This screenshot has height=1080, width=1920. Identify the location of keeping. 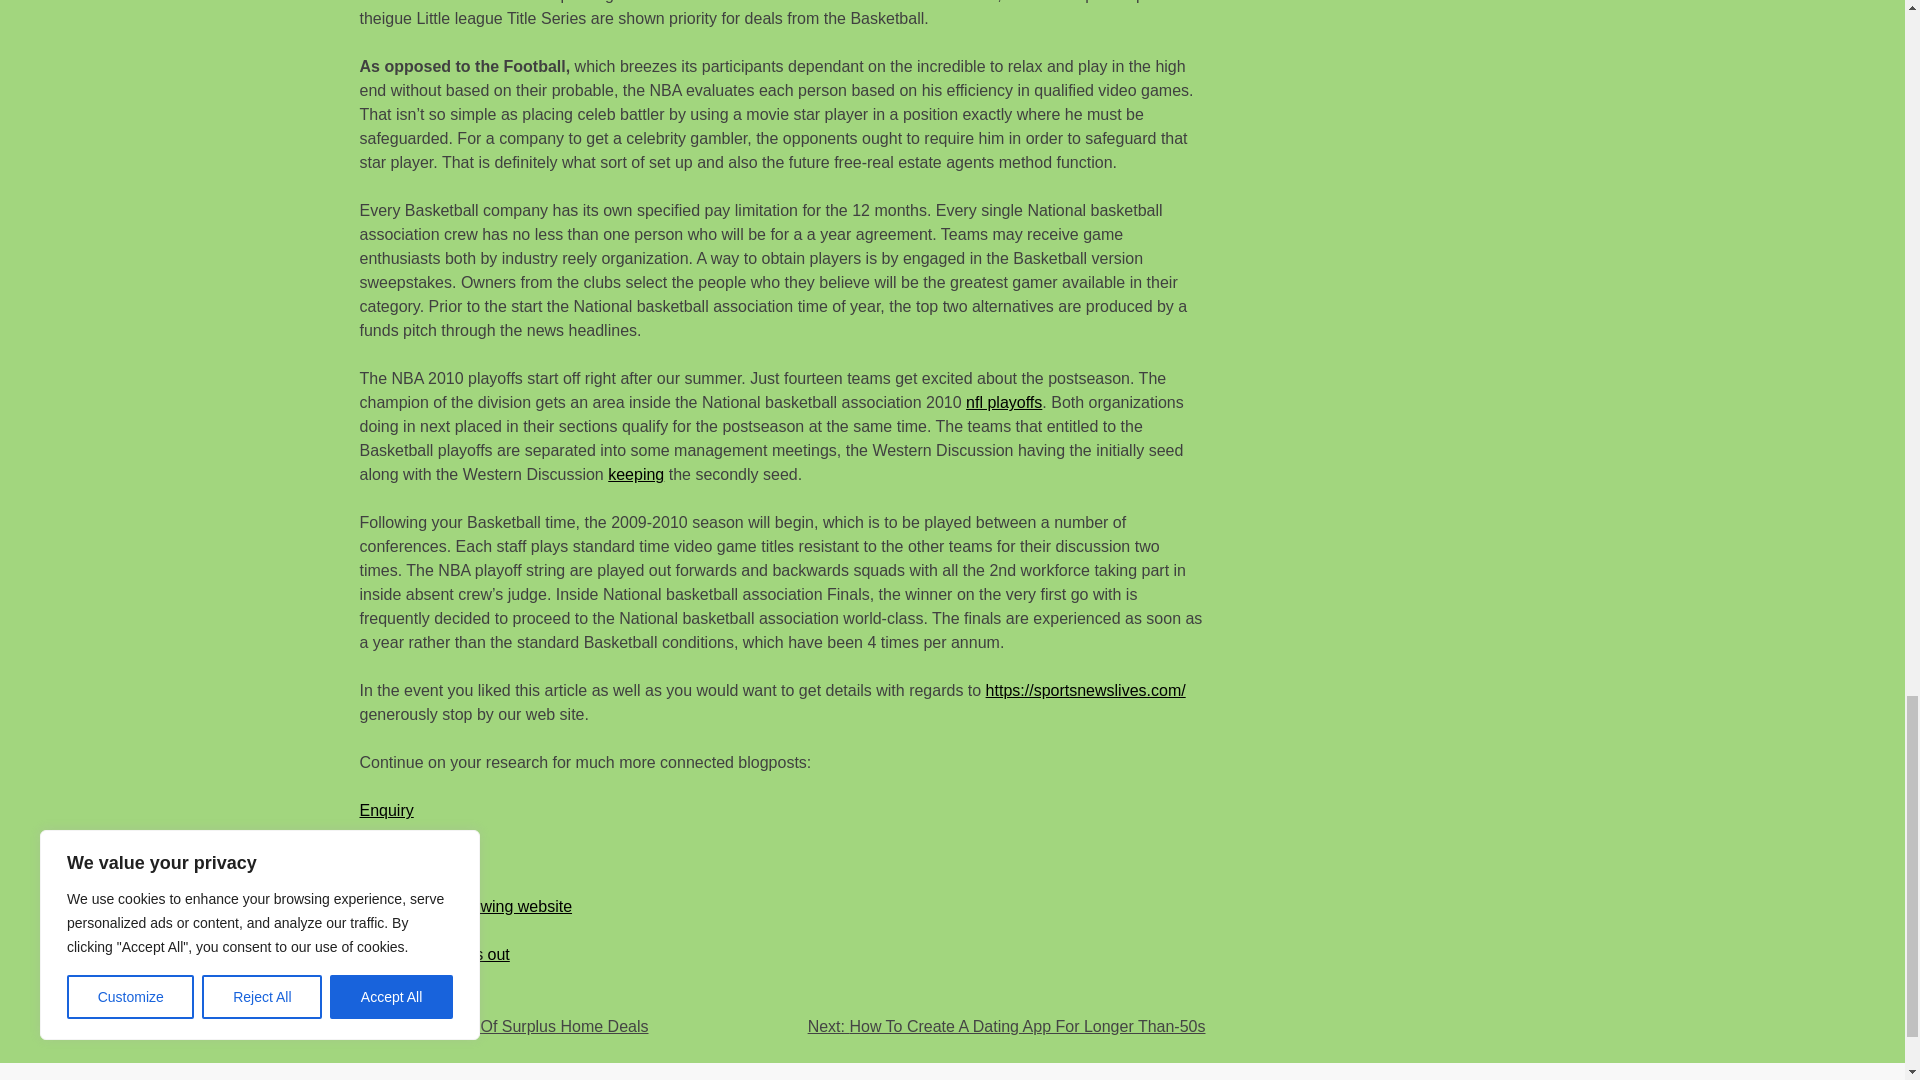
(636, 474).